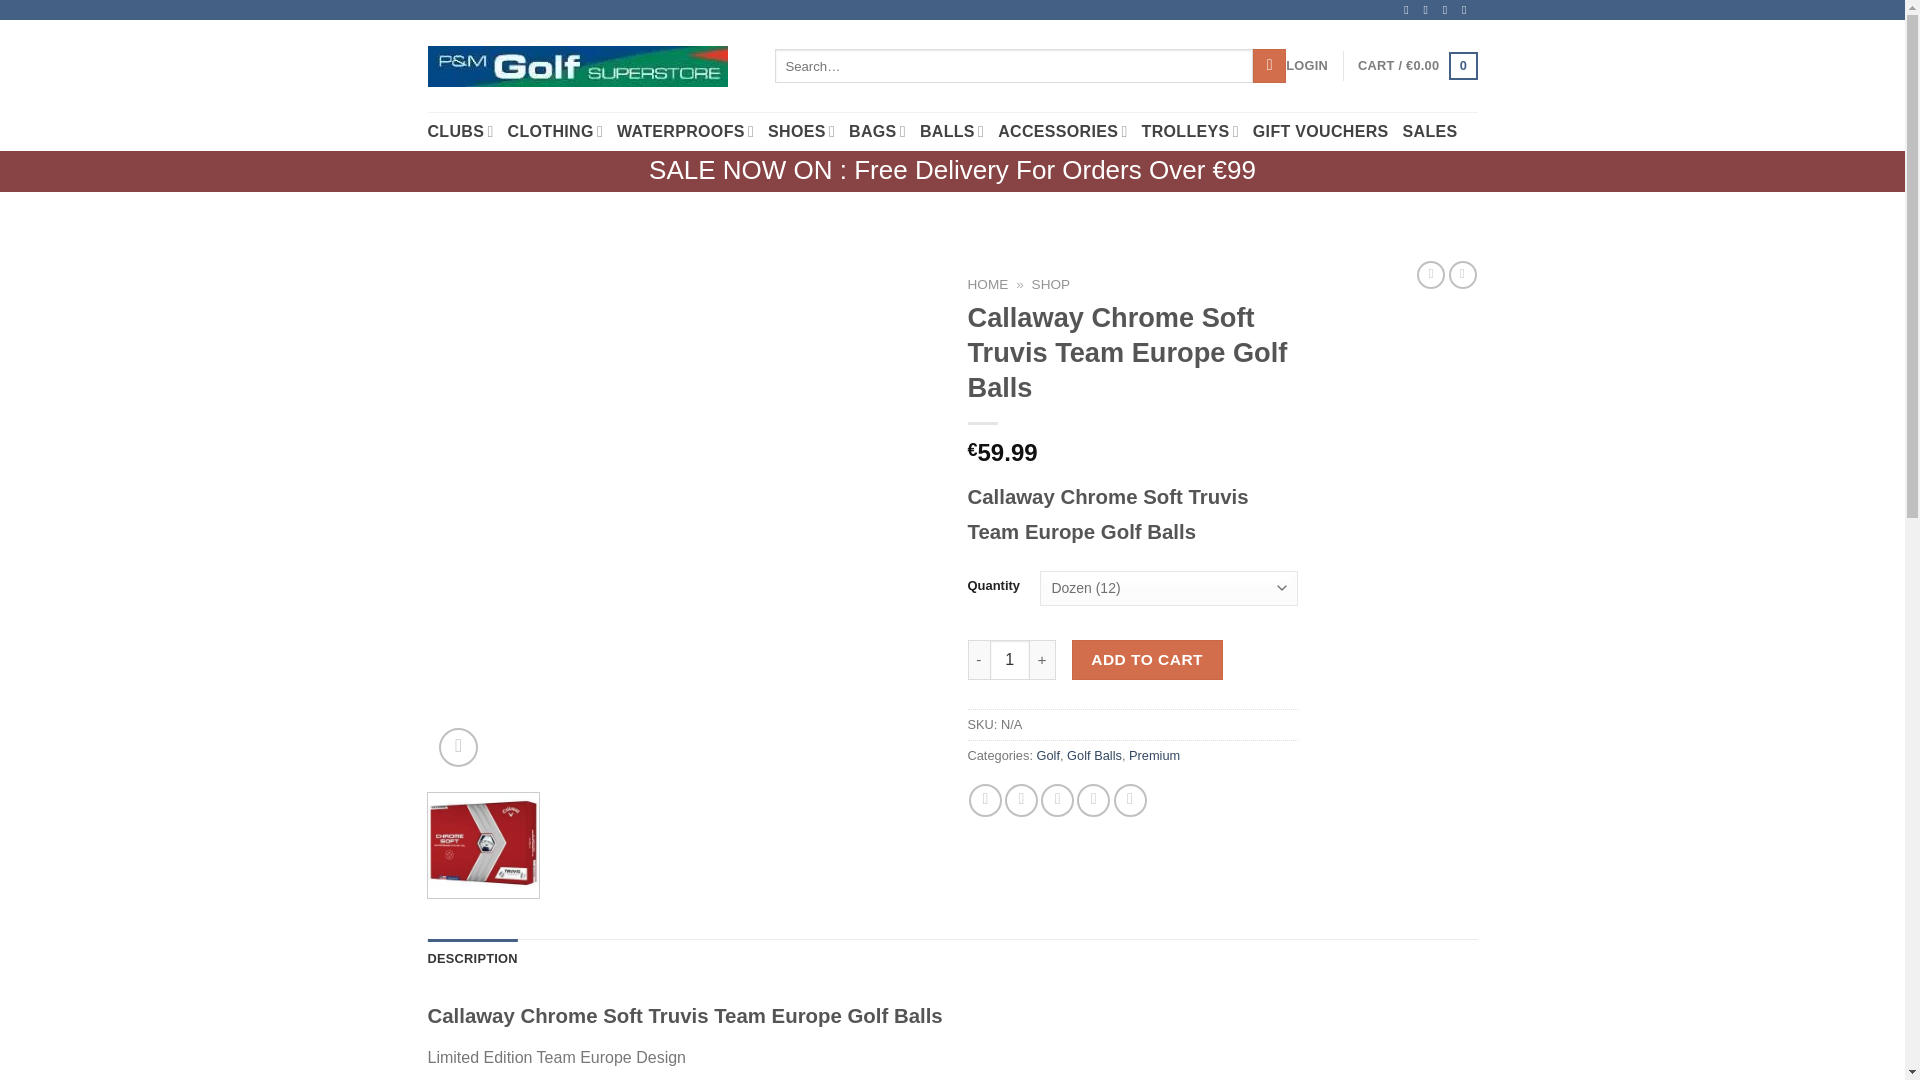  Describe the element at coordinates (460, 132) in the screenshot. I see `CLUBS` at that location.